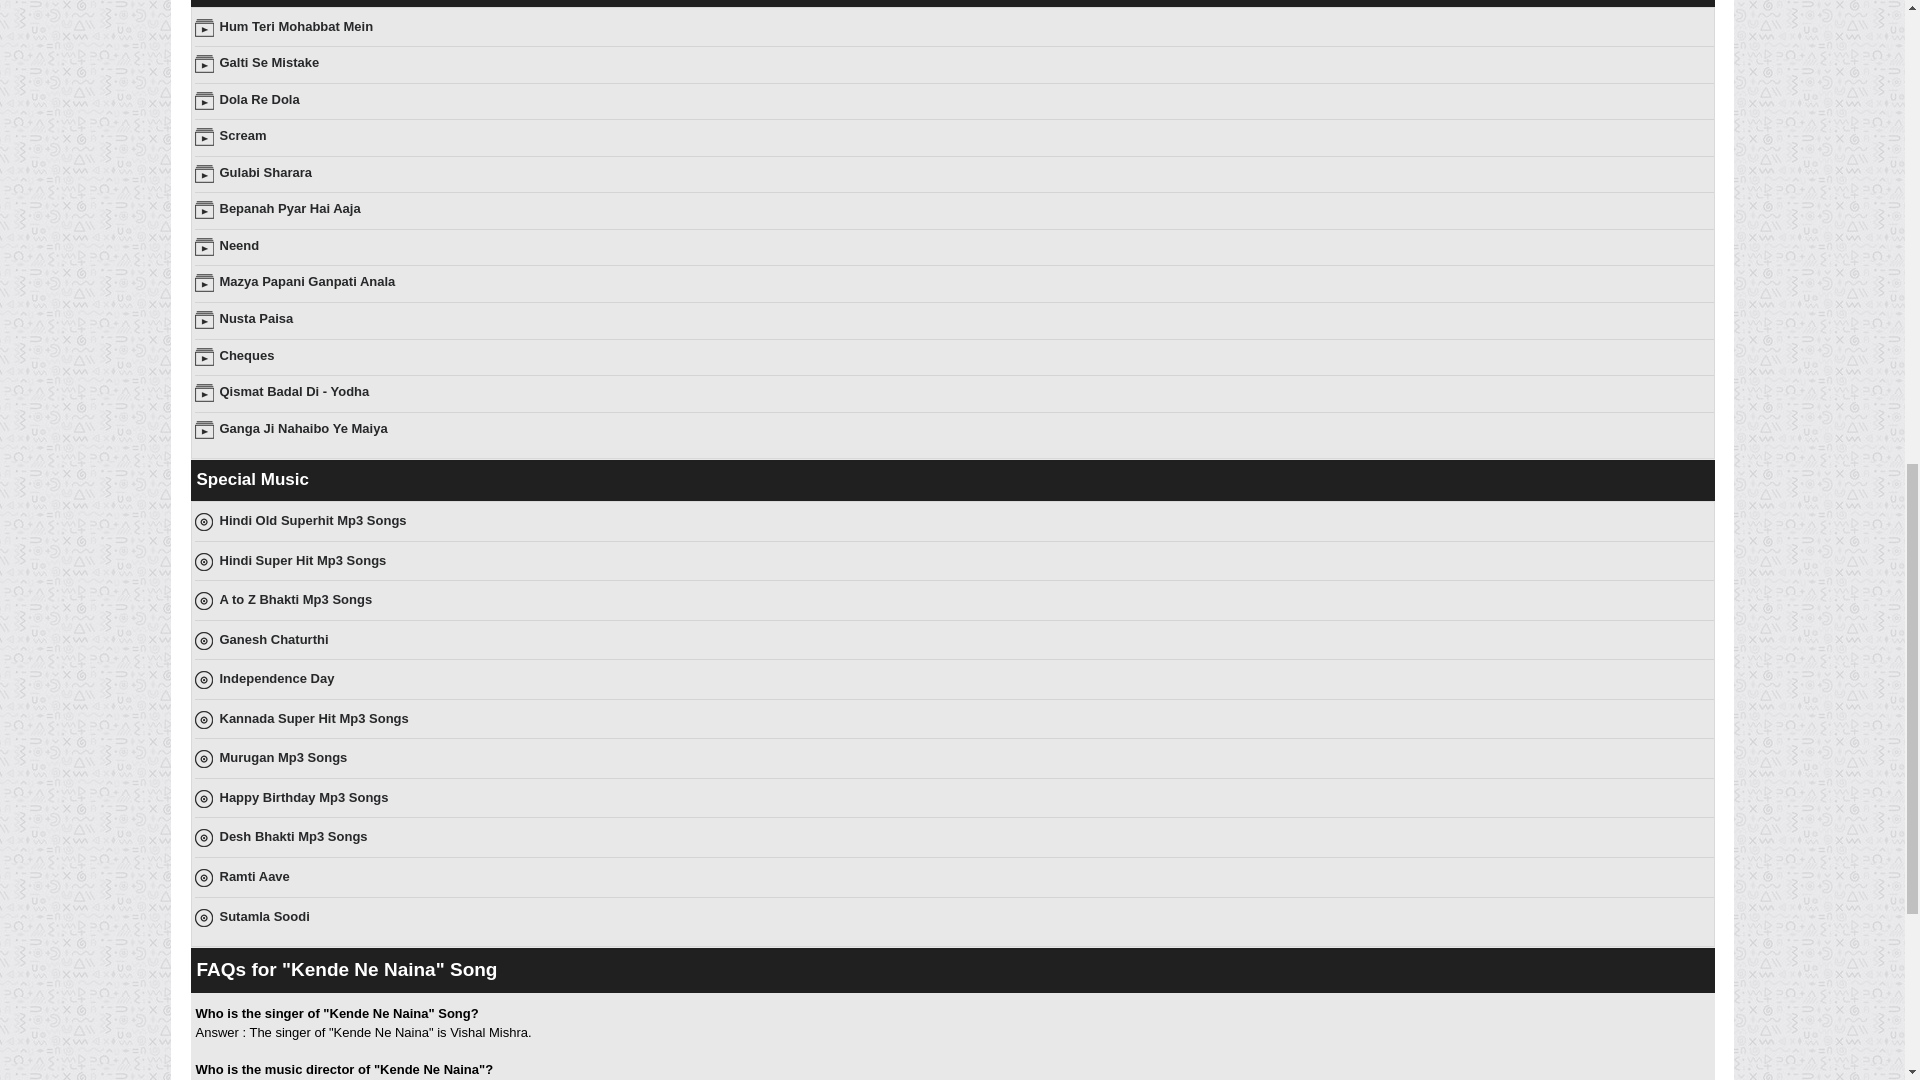 This screenshot has height=1080, width=1920. Describe the element at coordinates (290, 208) in the screenshot. I see `Bepanah Pyar Hai Aaja` at that location.